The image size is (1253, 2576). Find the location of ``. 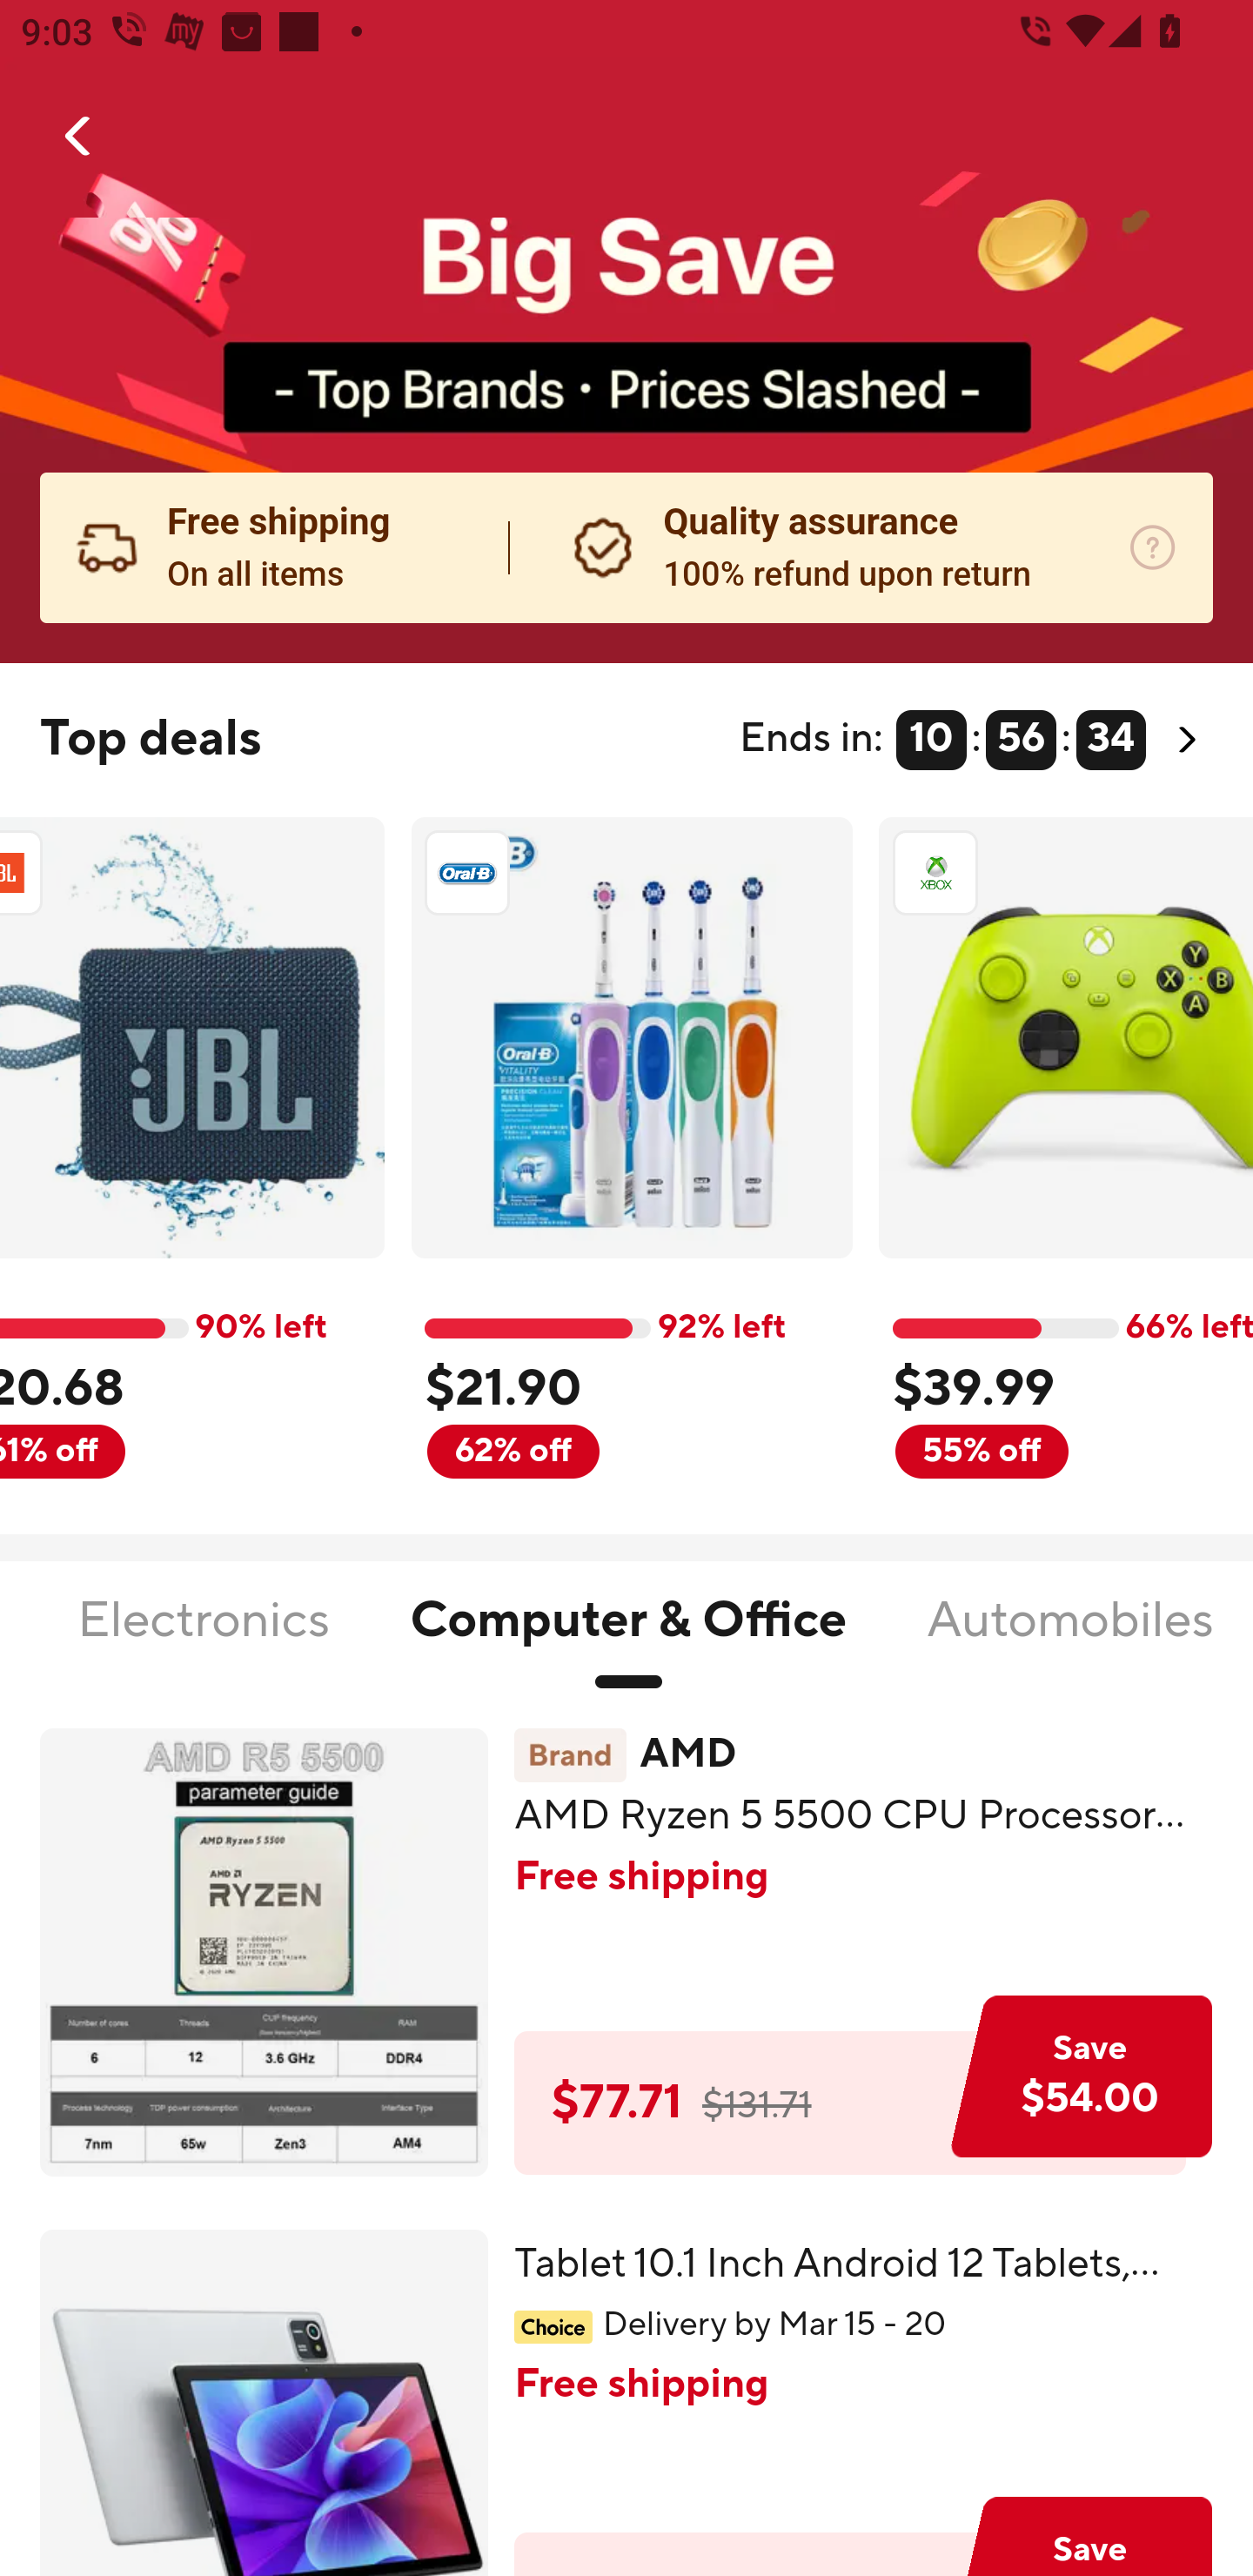

 is located at coordinates (79, 136).